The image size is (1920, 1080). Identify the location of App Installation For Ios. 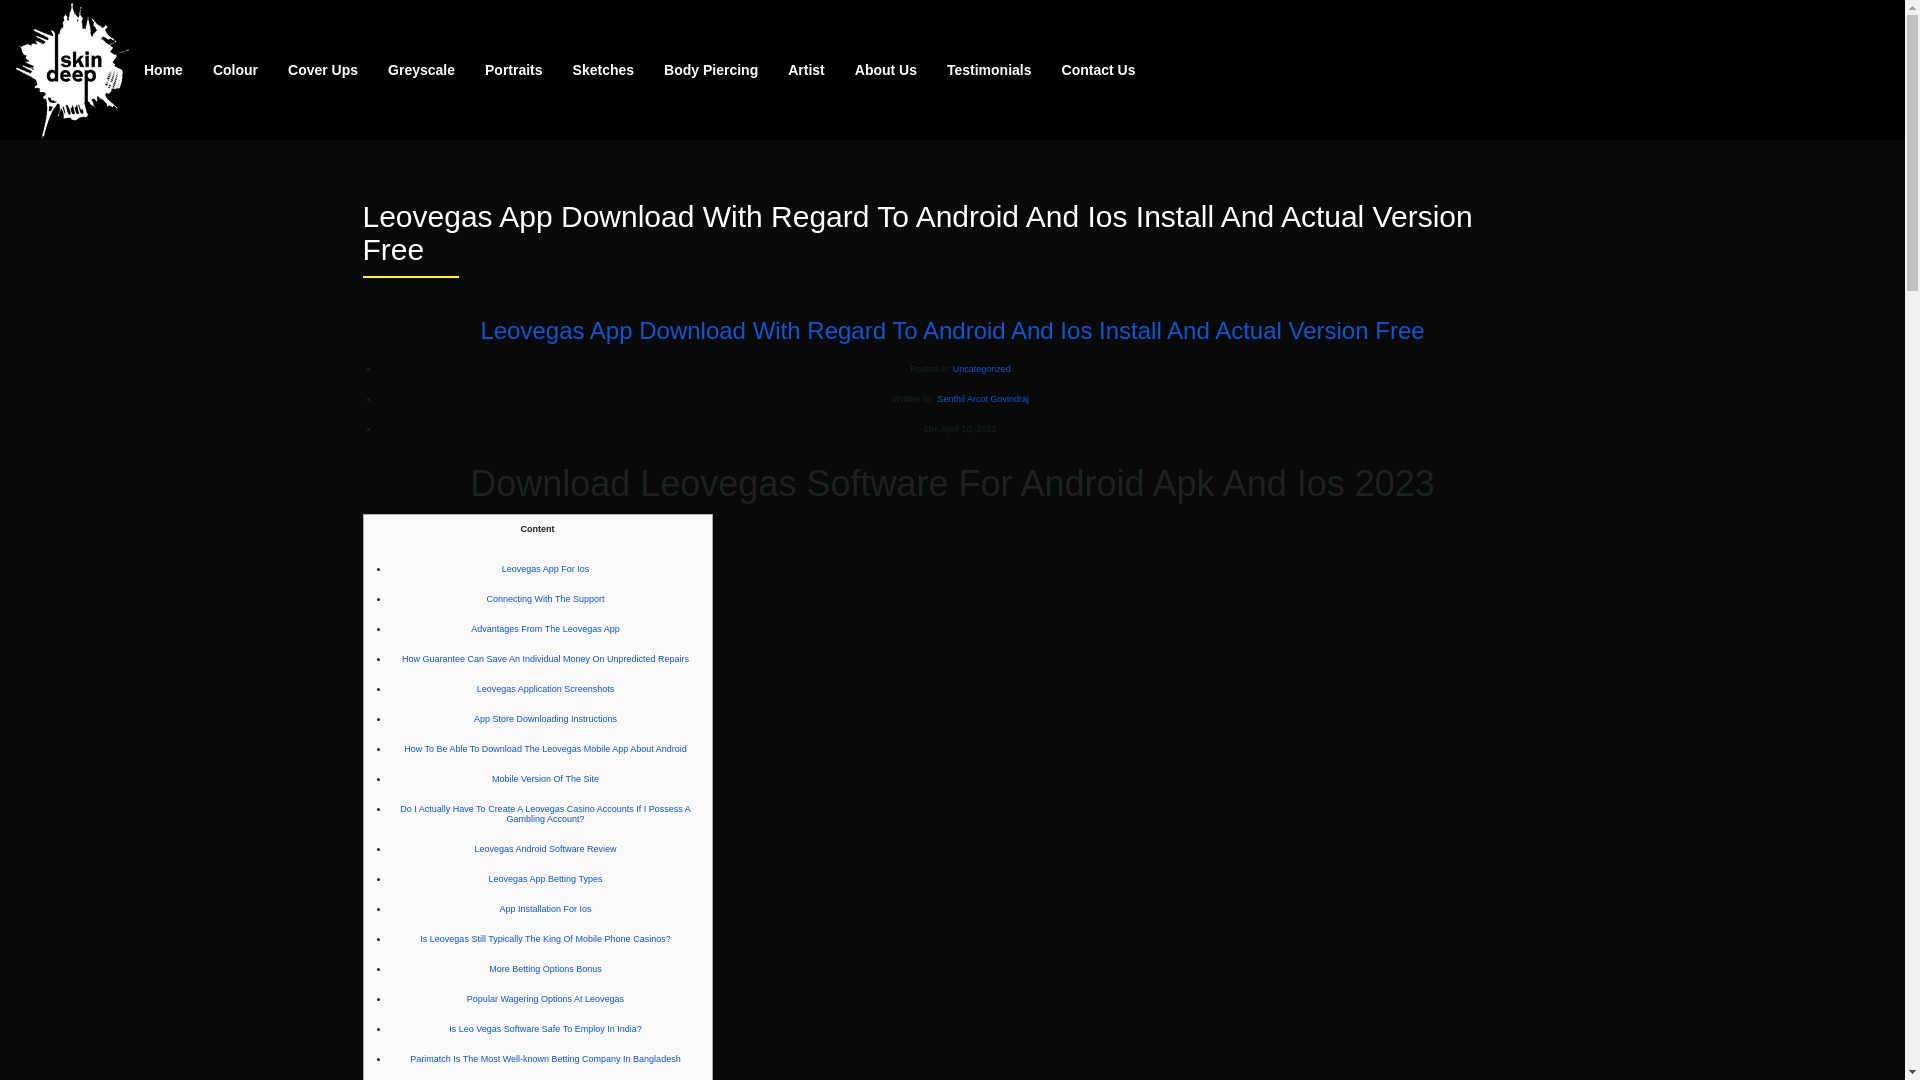
(545, 908).